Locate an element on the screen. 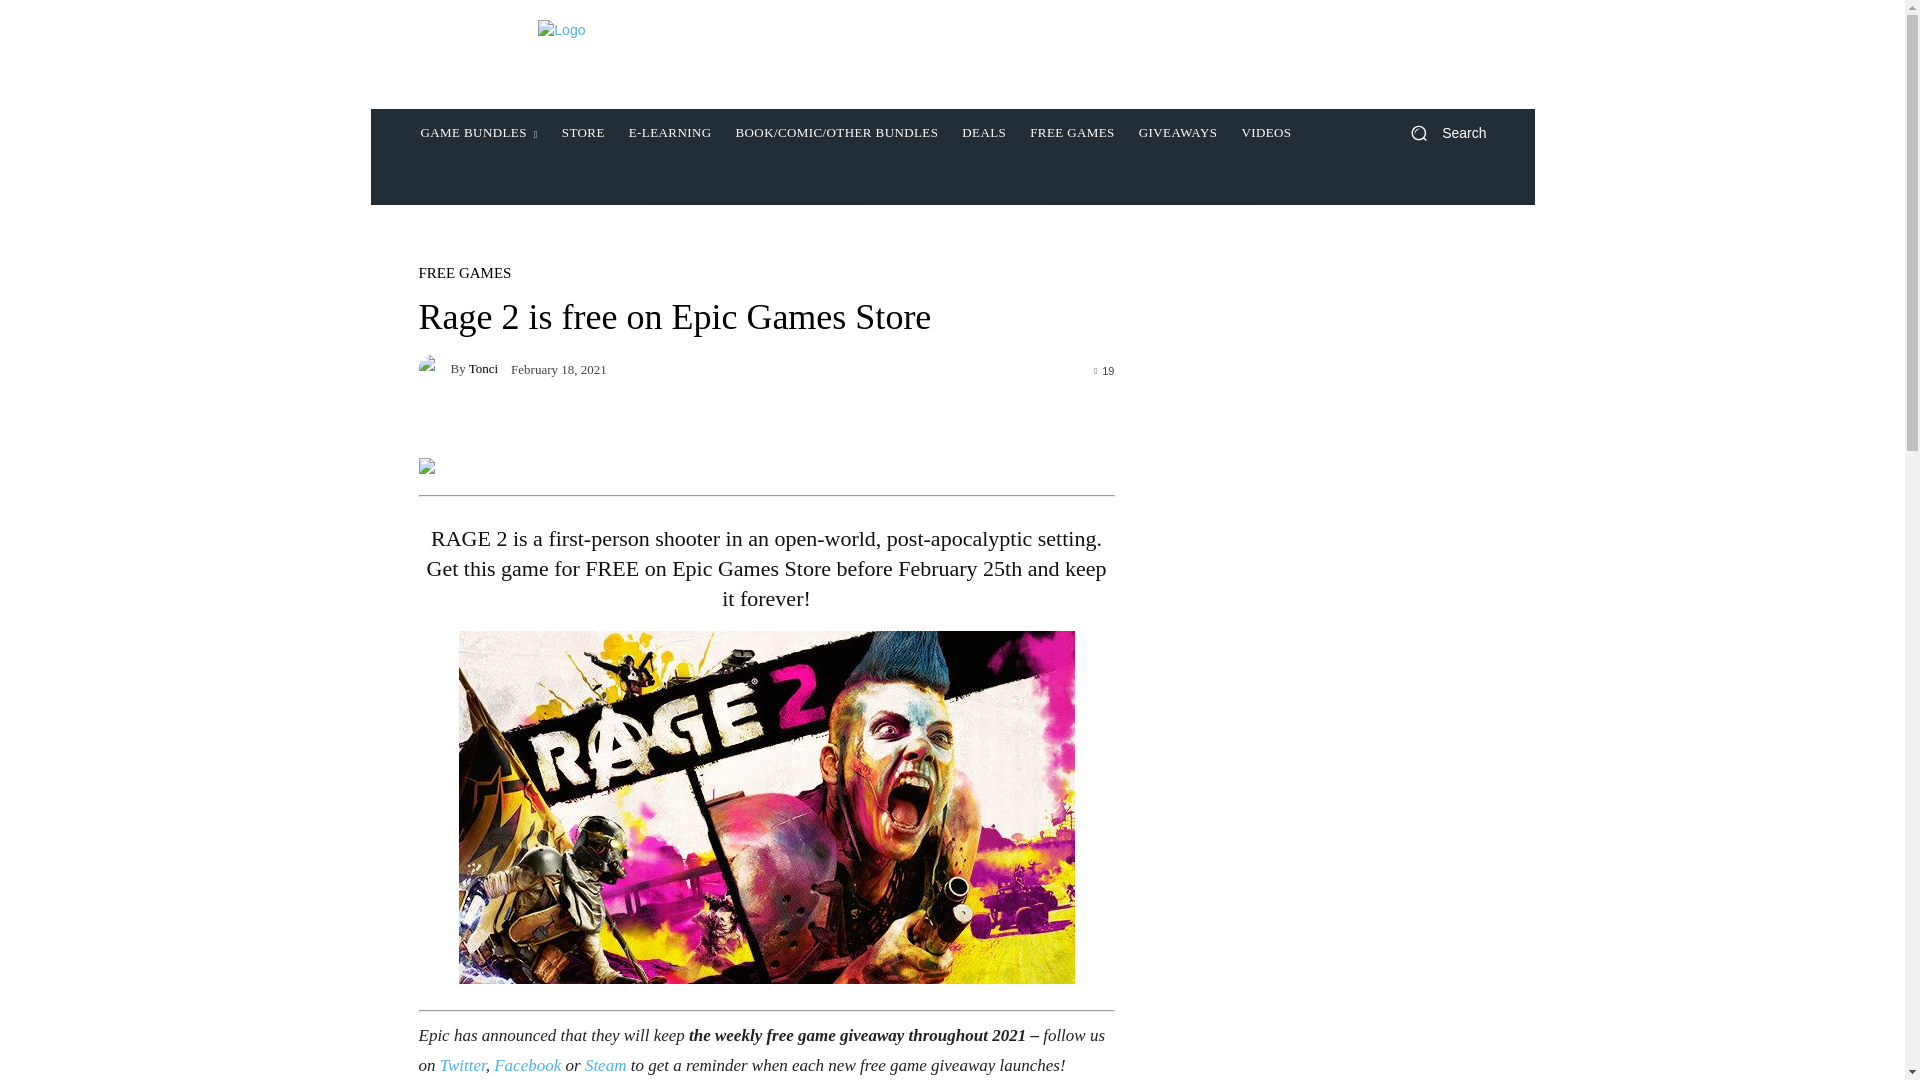 The width and height of the screenshot is (1920, 1080). 19 is located at coordinates (1104, 369).